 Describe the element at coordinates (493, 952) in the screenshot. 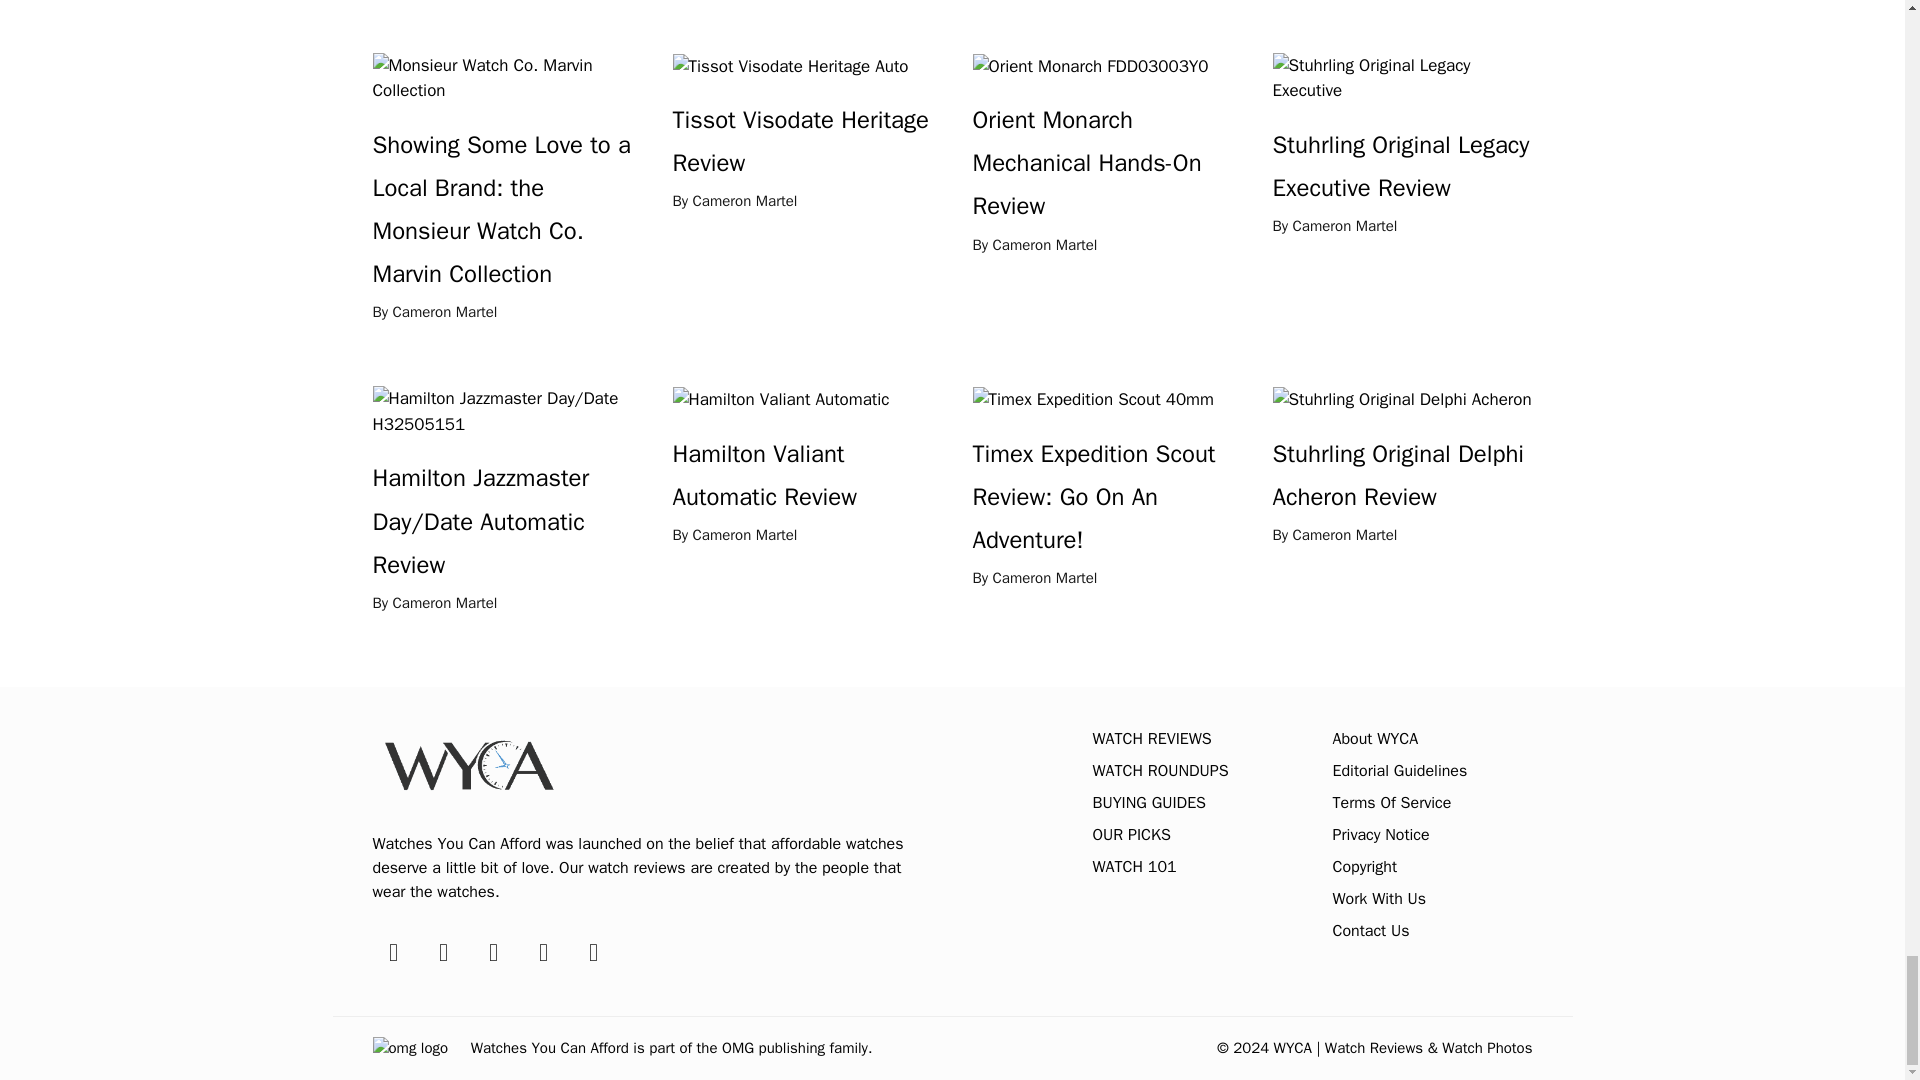

I see `YouTube` at that location.